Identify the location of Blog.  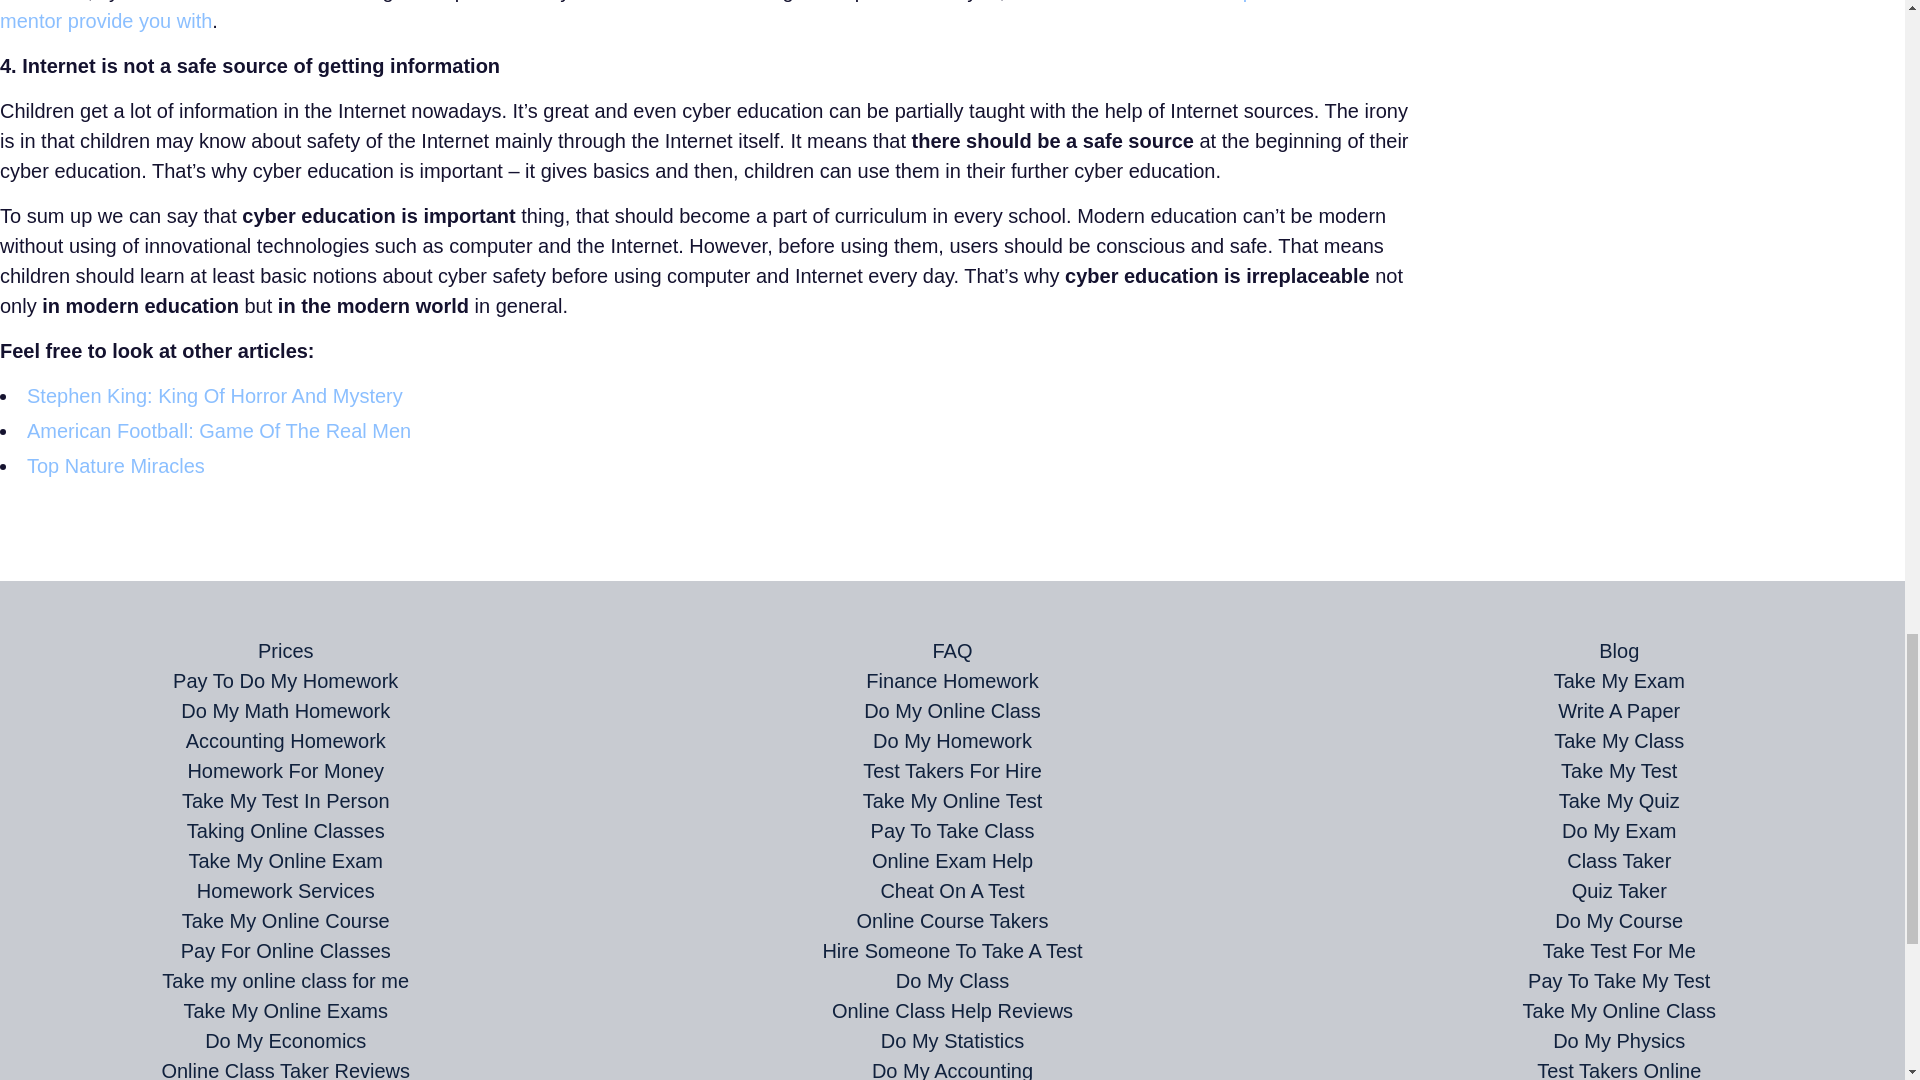
(1619, 651).